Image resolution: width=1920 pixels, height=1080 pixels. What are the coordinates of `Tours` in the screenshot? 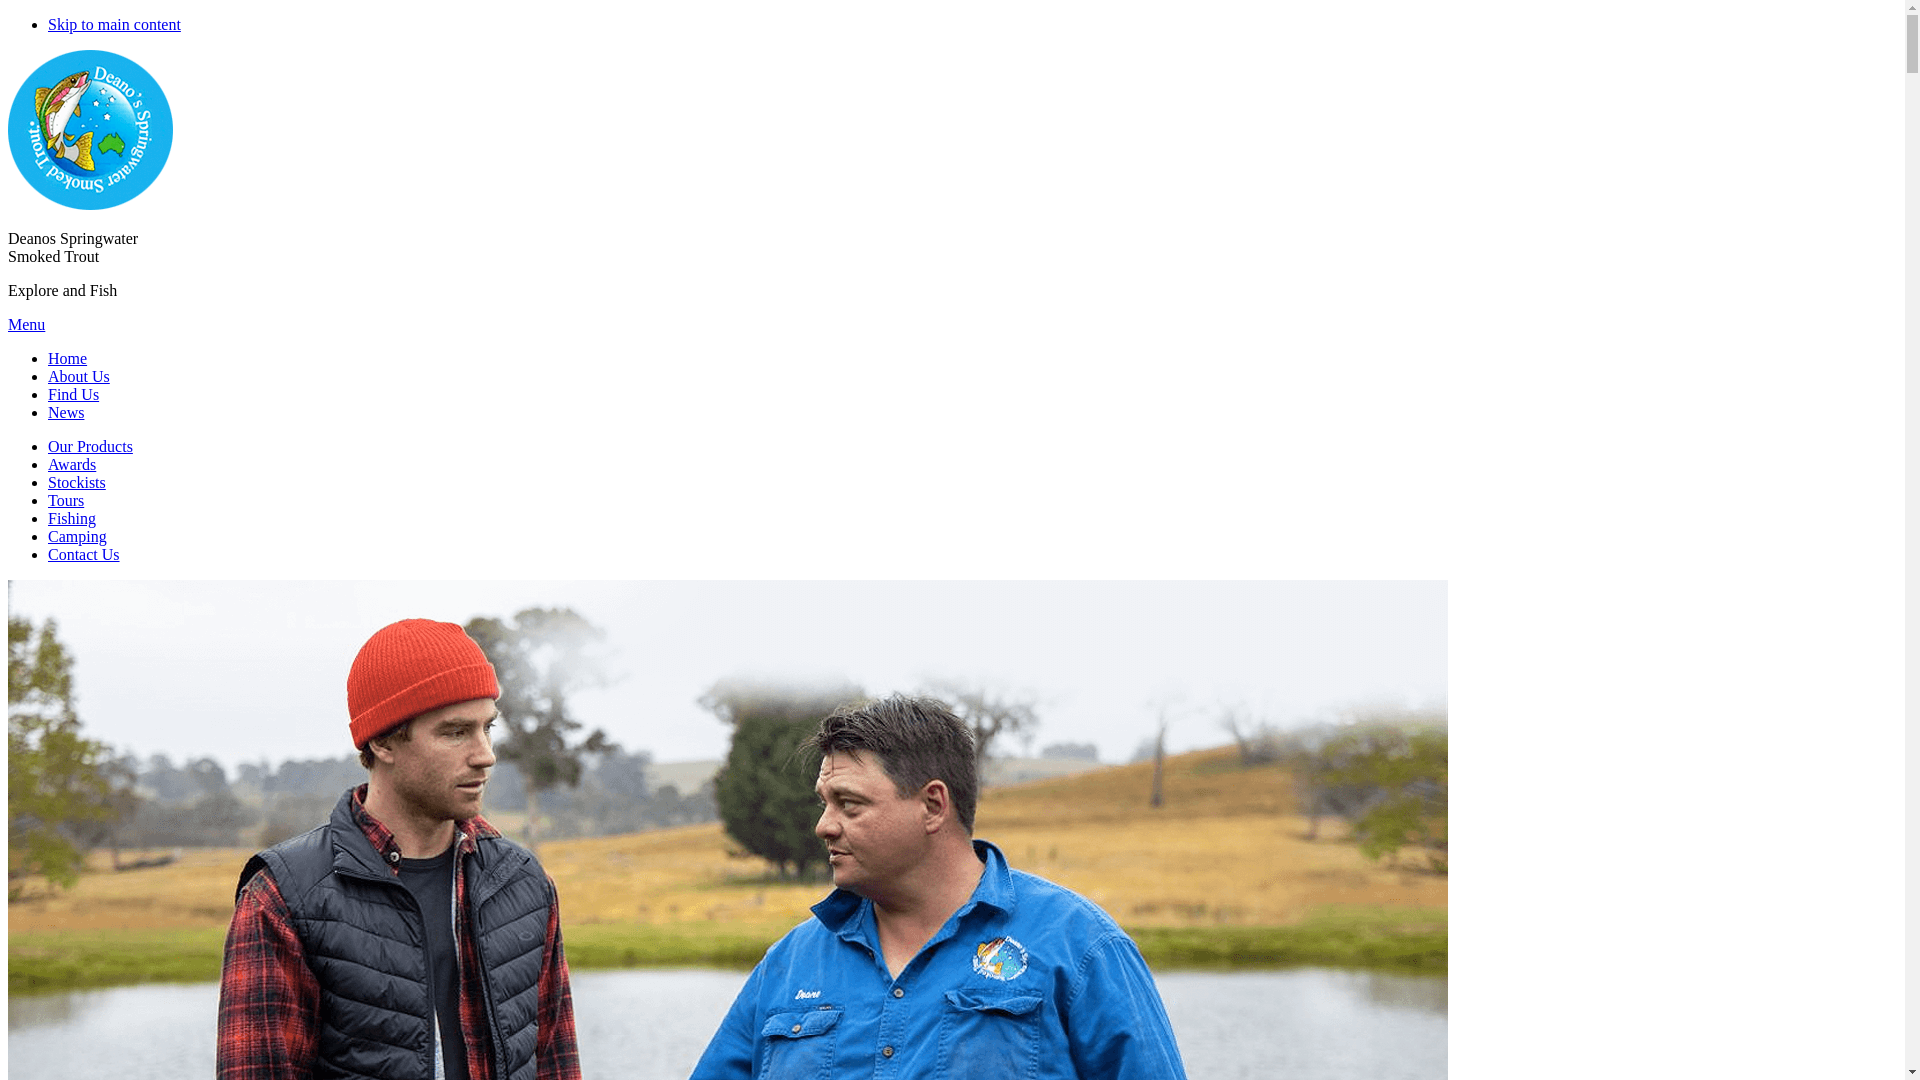 It's located at (66, 500).